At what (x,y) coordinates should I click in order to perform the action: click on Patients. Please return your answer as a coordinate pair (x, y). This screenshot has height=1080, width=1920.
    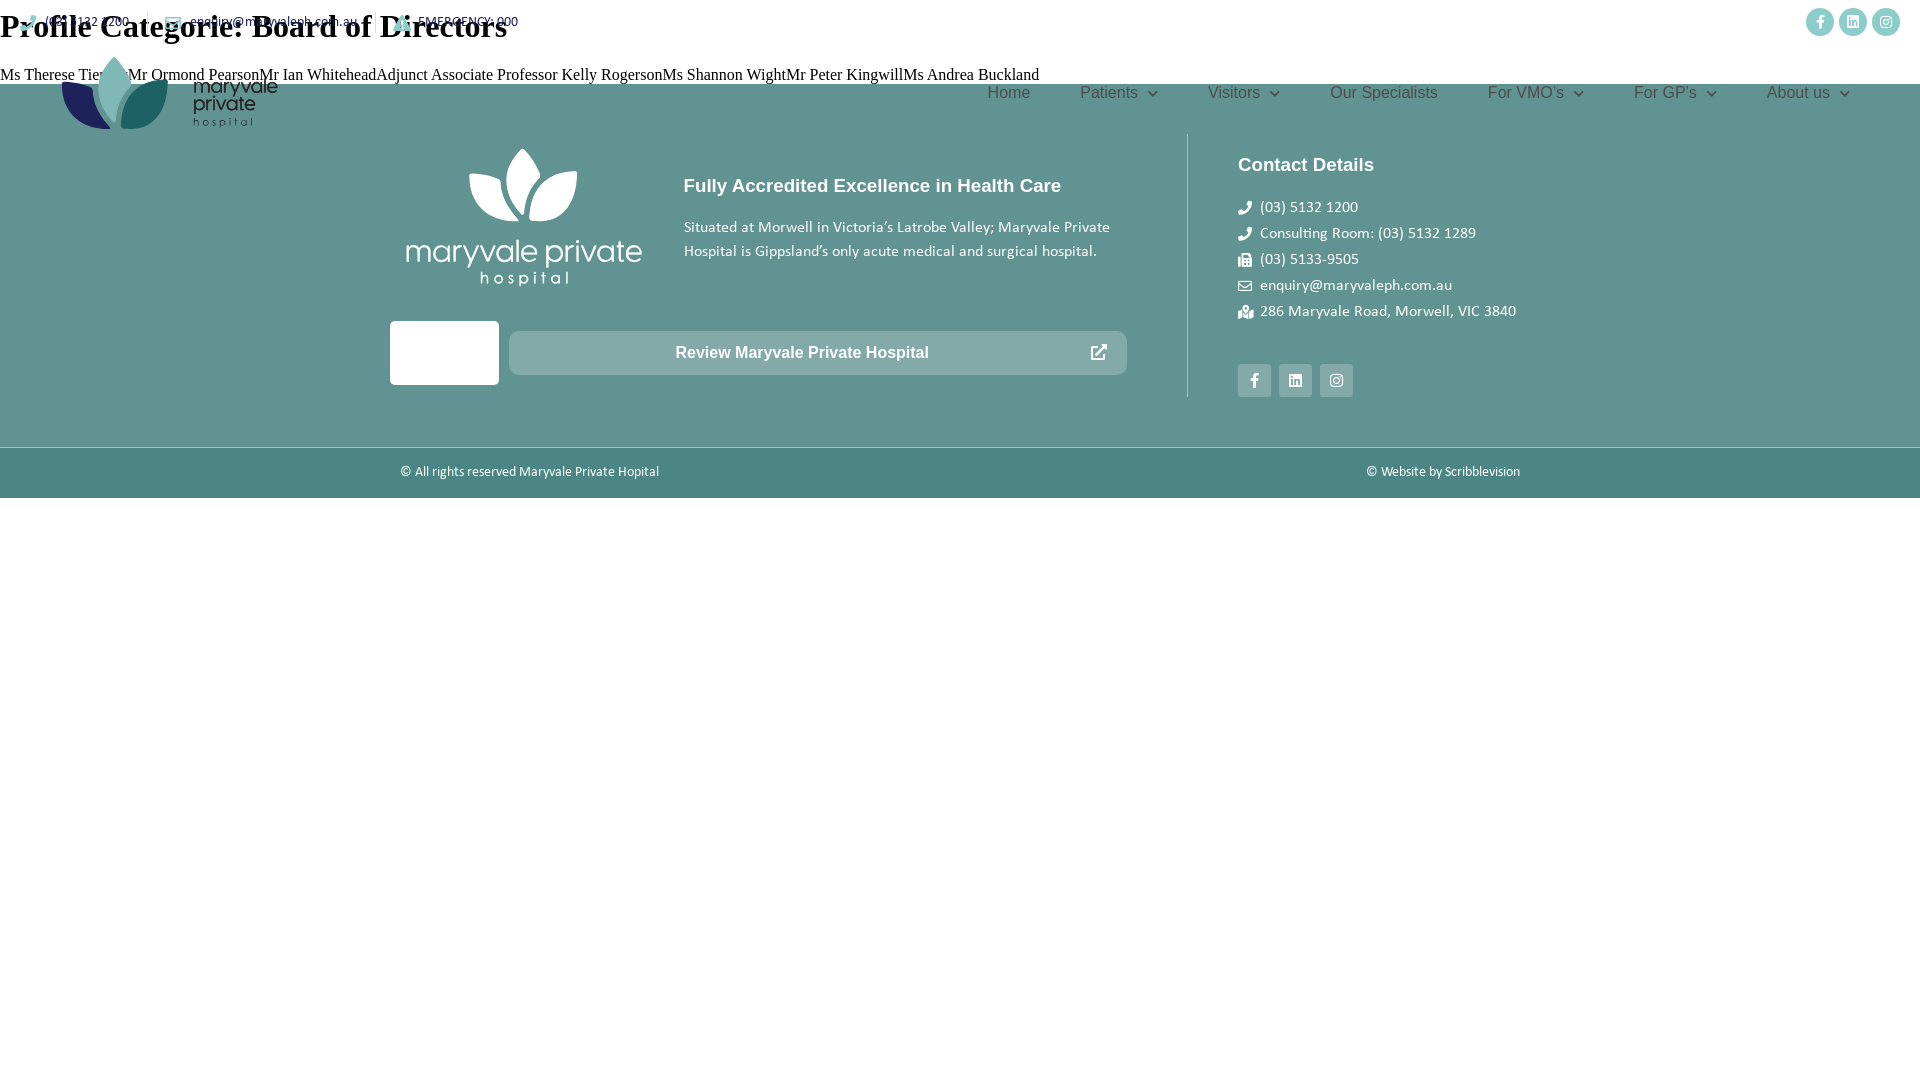
    Looking at the image, I should click on (1119, 93).